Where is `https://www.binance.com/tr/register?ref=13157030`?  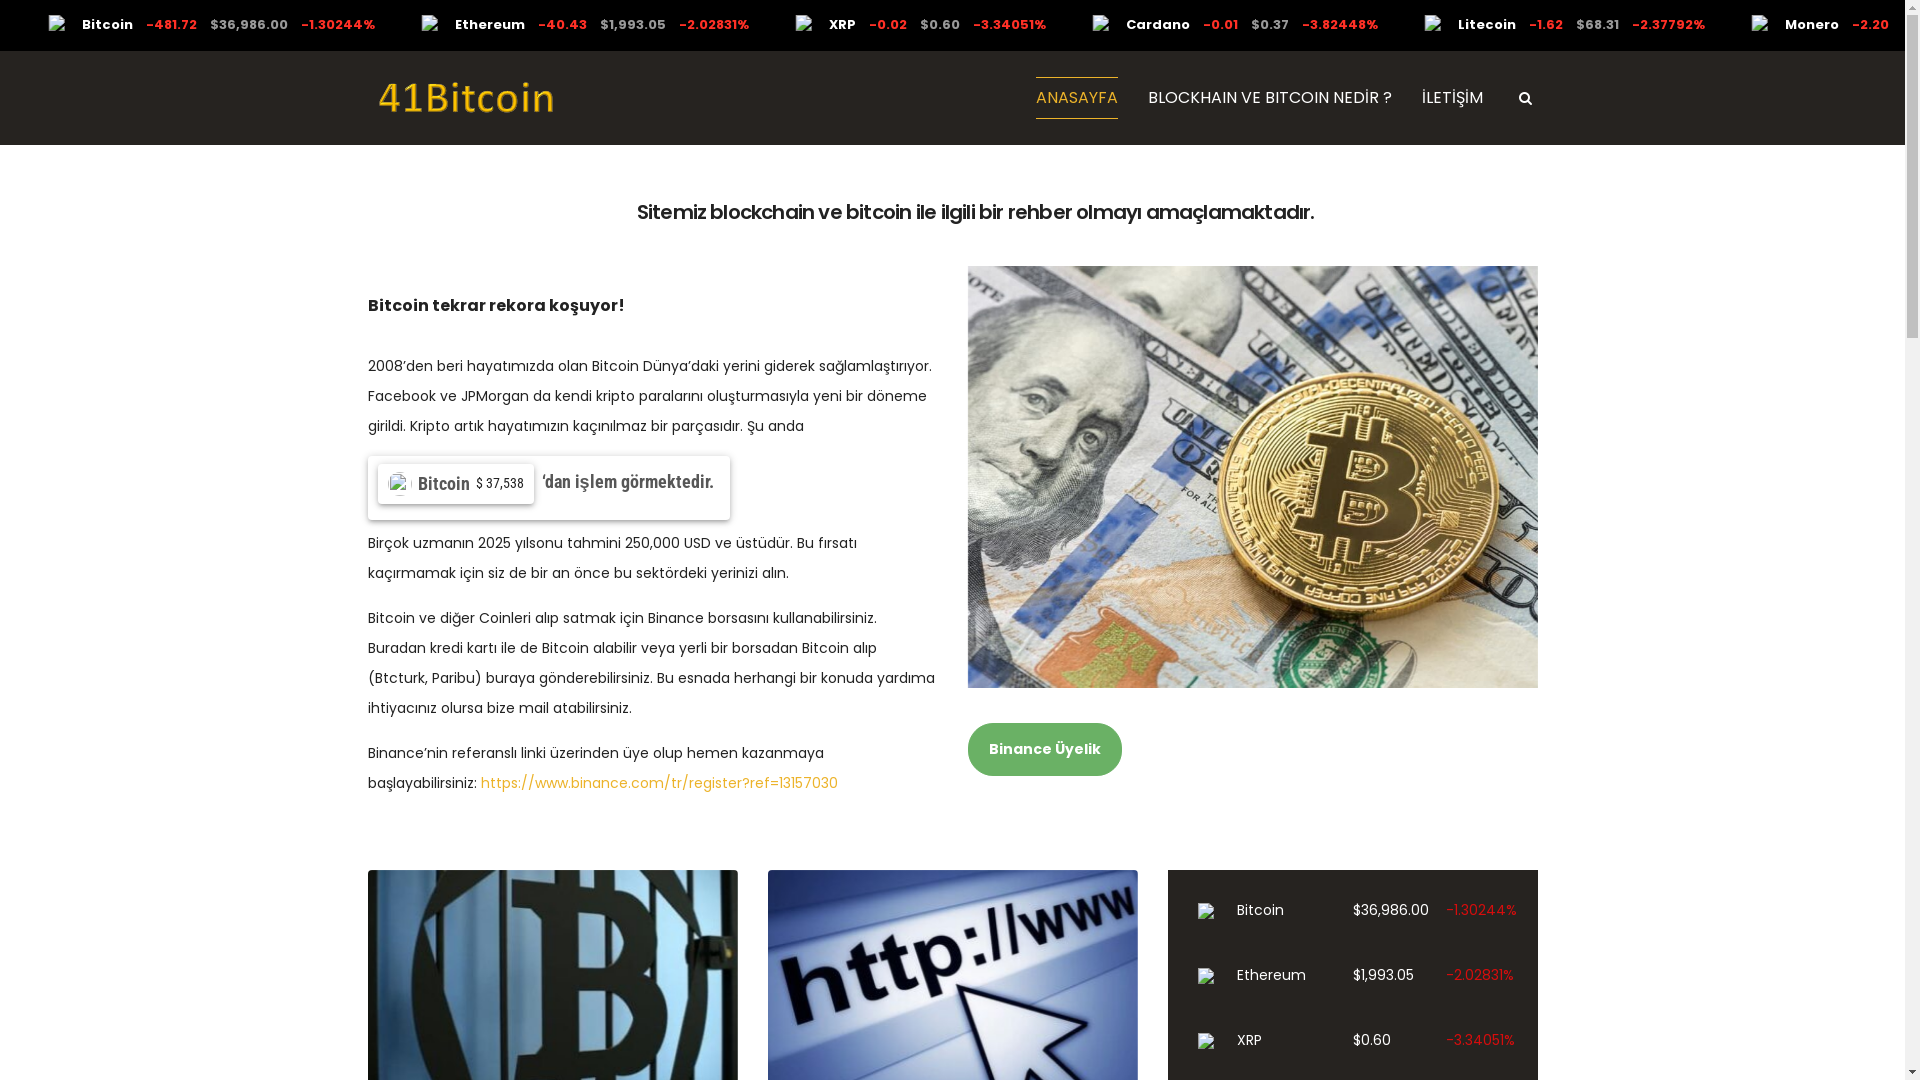 https://www.binance.com/tr/register?ref=13157030 is located at coordinates (658, 783).